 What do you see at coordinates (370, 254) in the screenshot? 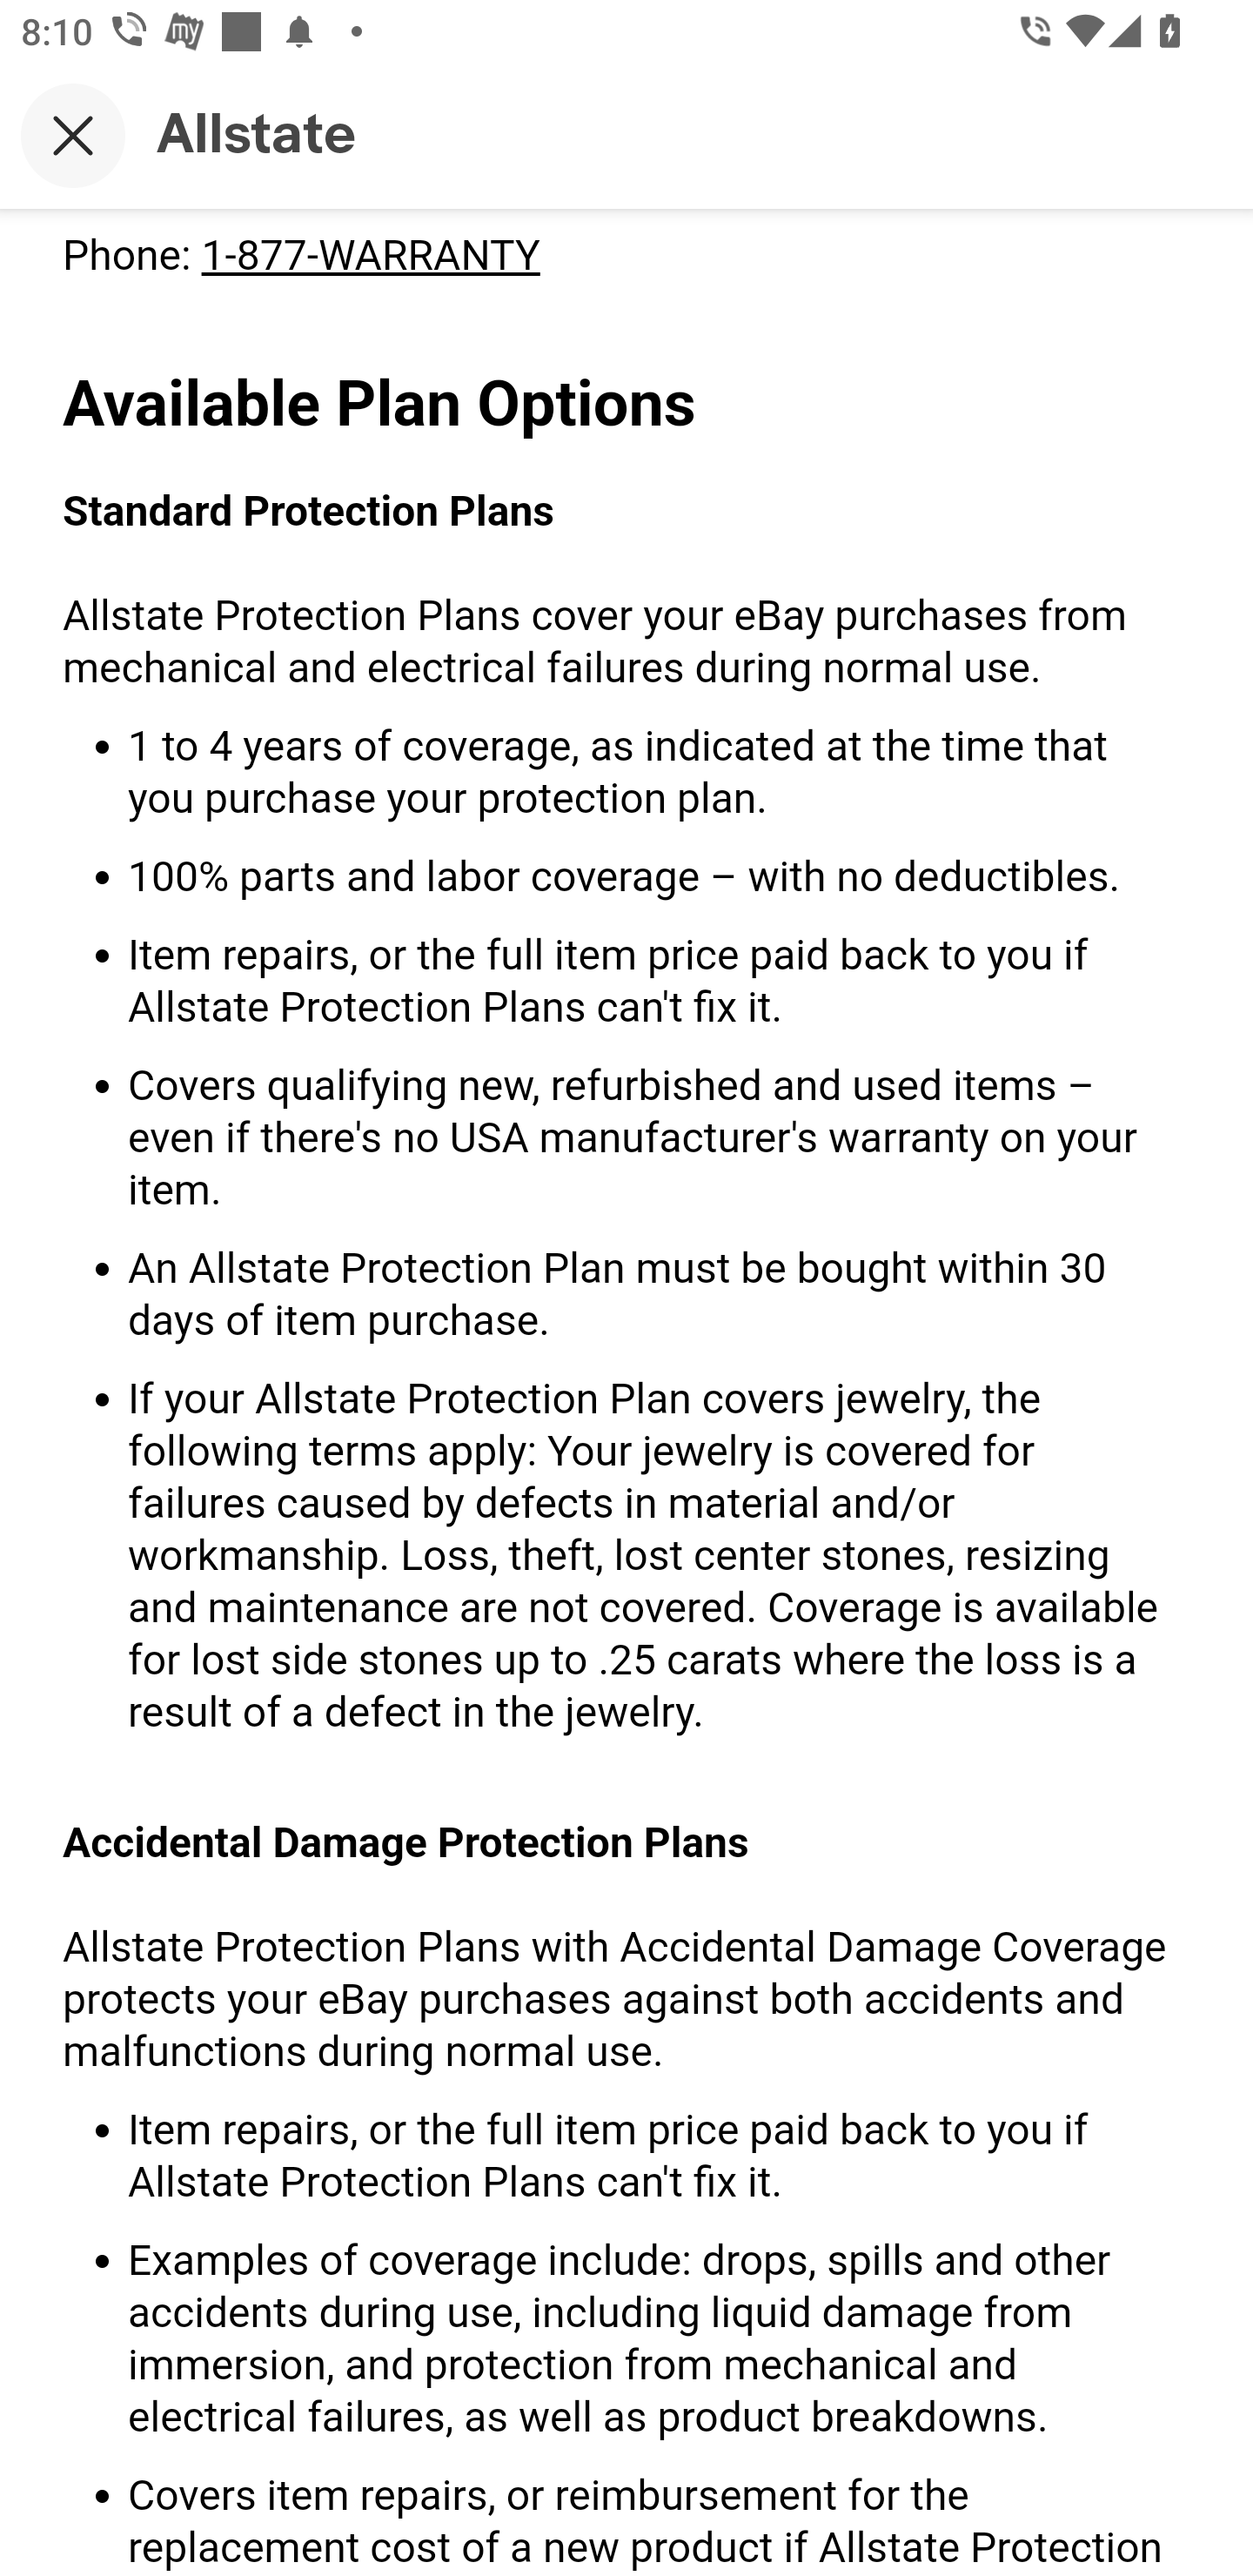
I see `1-877-WARRANTY` at bounding box center [370, 254].